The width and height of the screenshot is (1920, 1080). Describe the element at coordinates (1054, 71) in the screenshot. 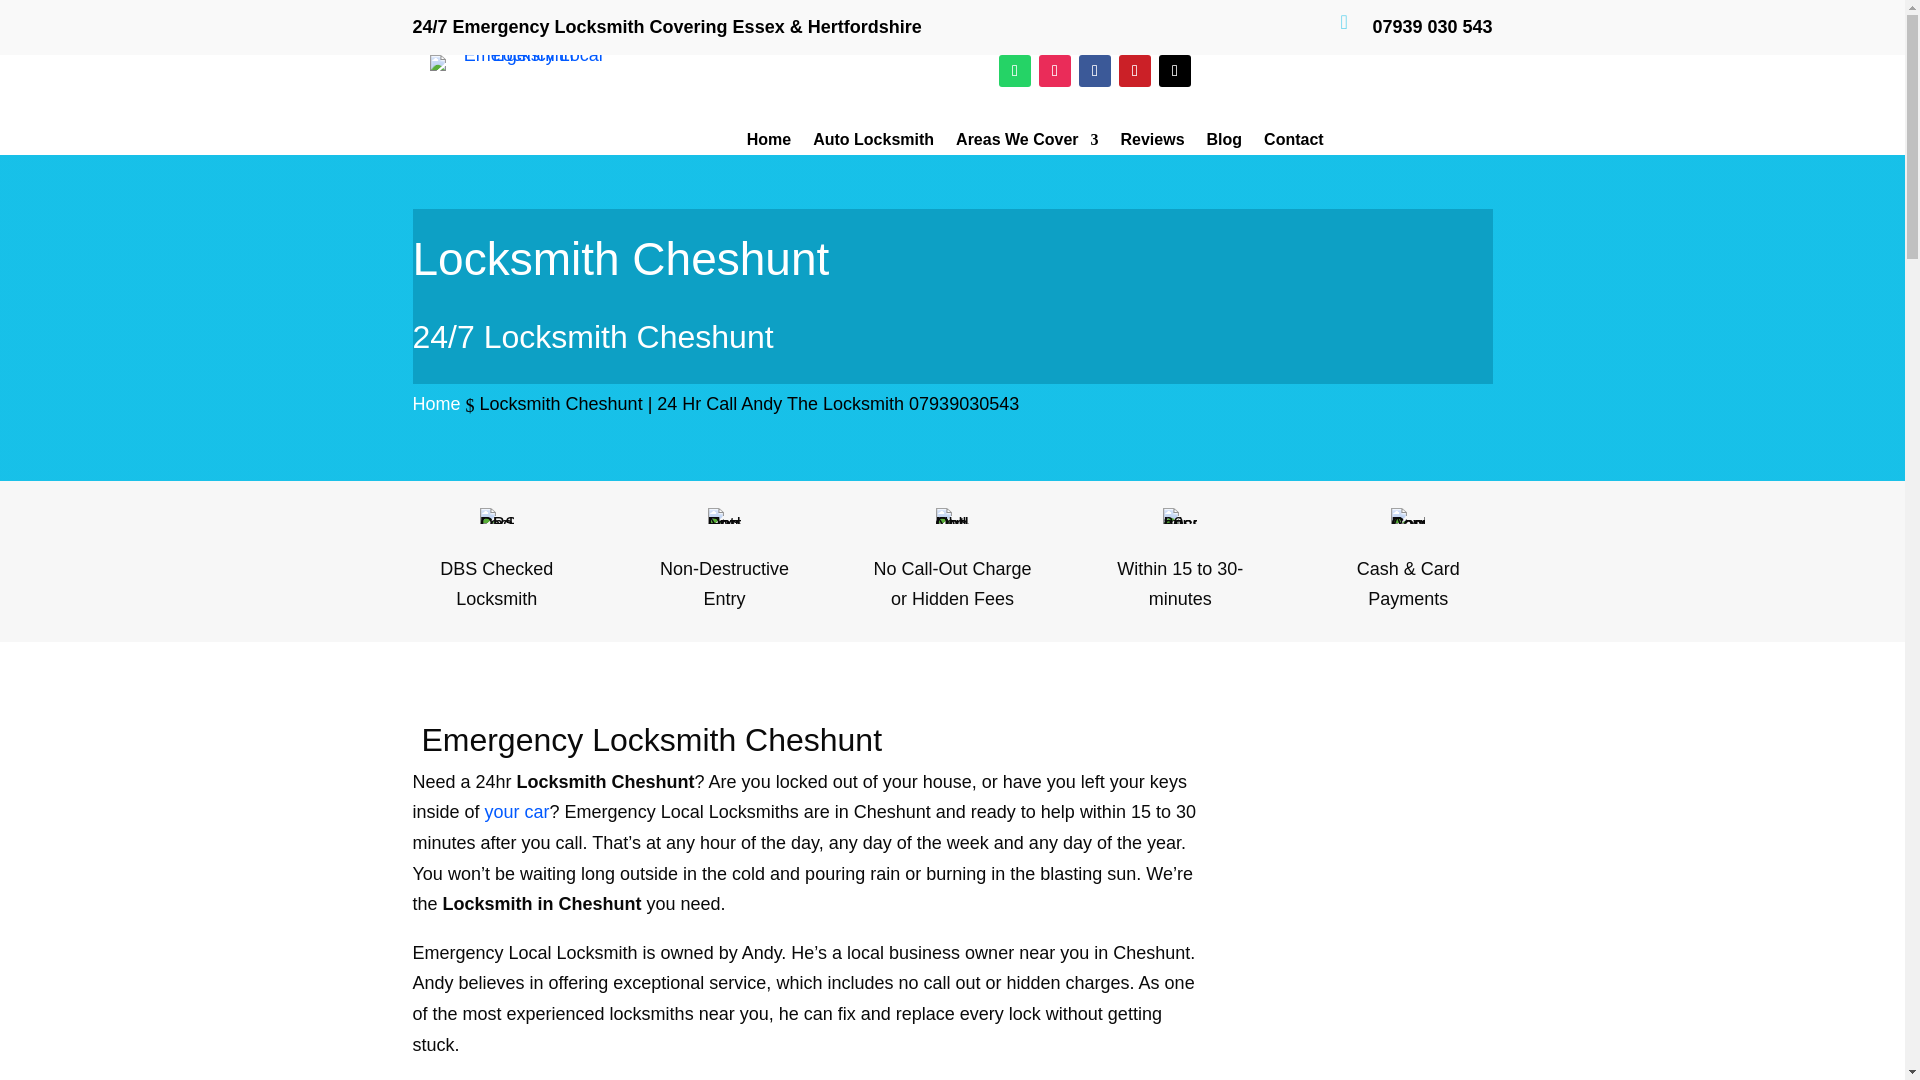

I see `Follow on Instagram` at that location.